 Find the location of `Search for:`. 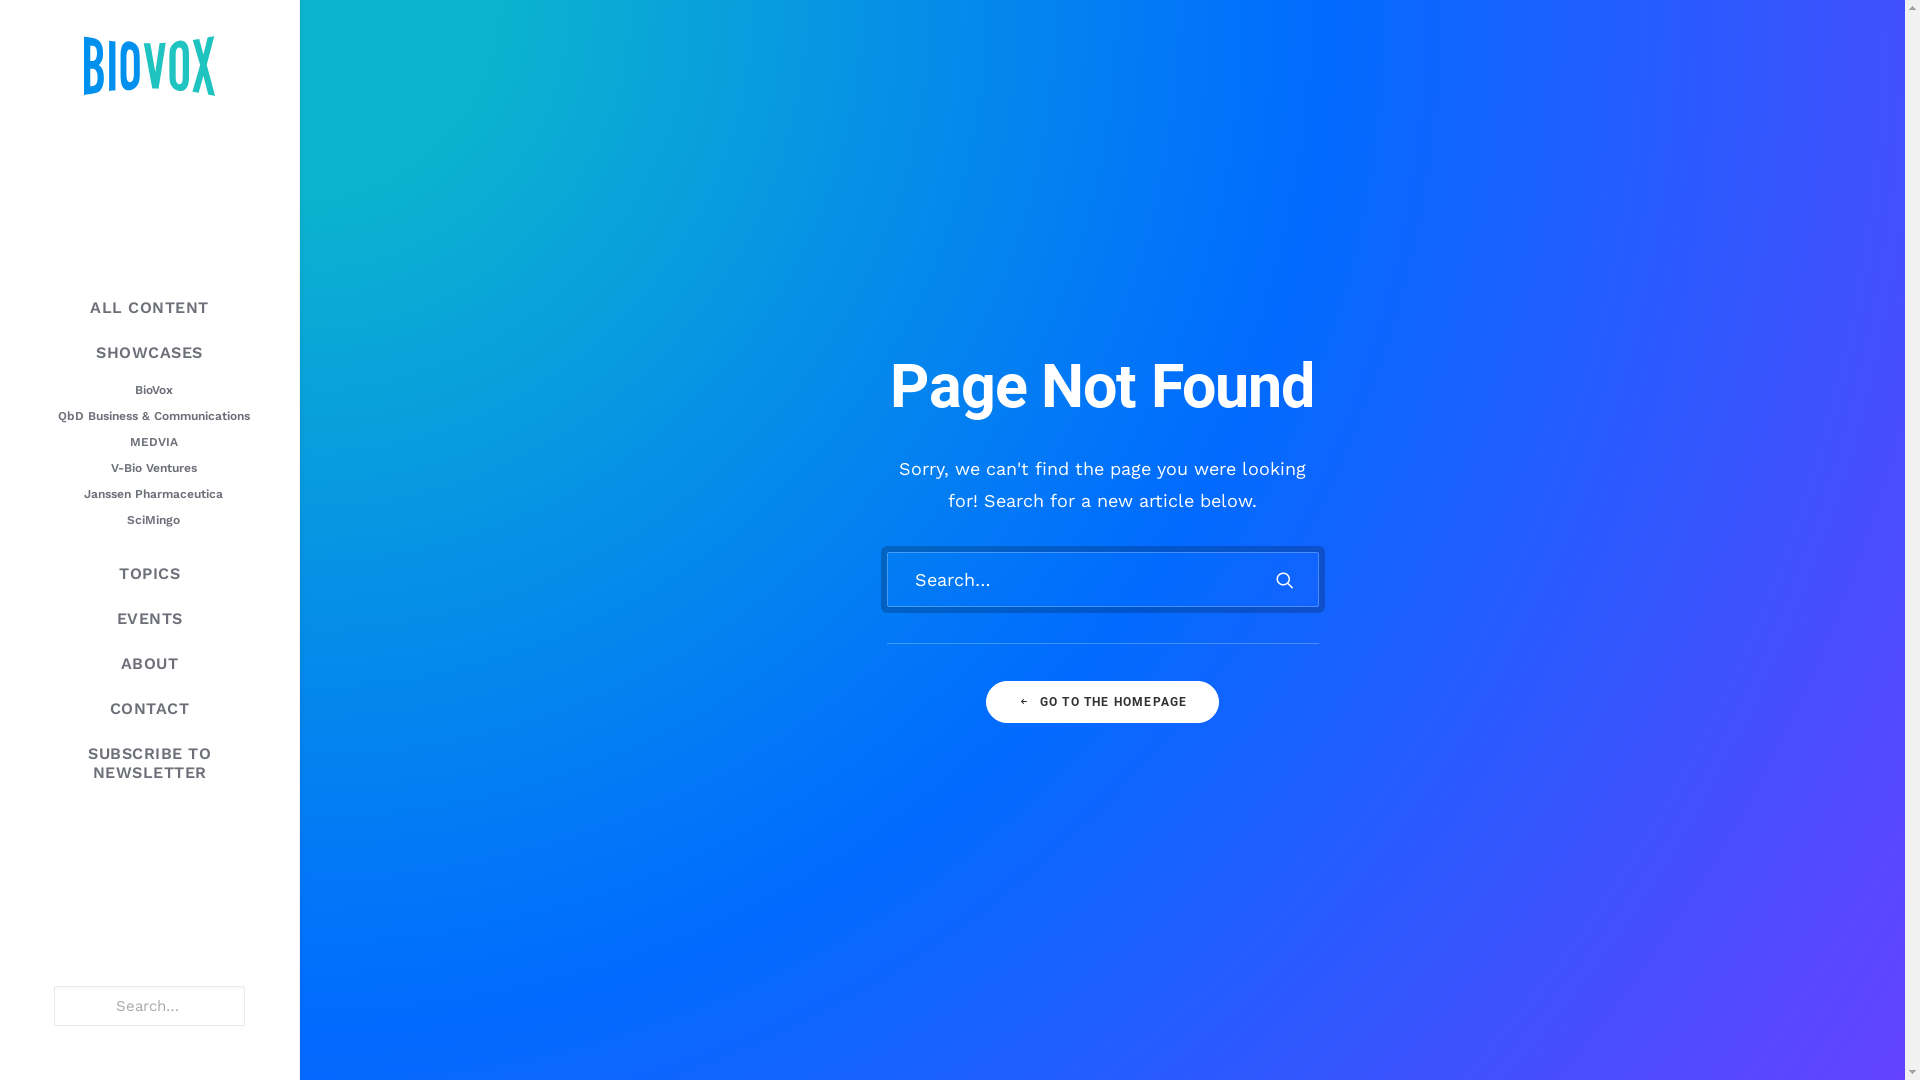

Search for: is located at coordinates (1102, 580).